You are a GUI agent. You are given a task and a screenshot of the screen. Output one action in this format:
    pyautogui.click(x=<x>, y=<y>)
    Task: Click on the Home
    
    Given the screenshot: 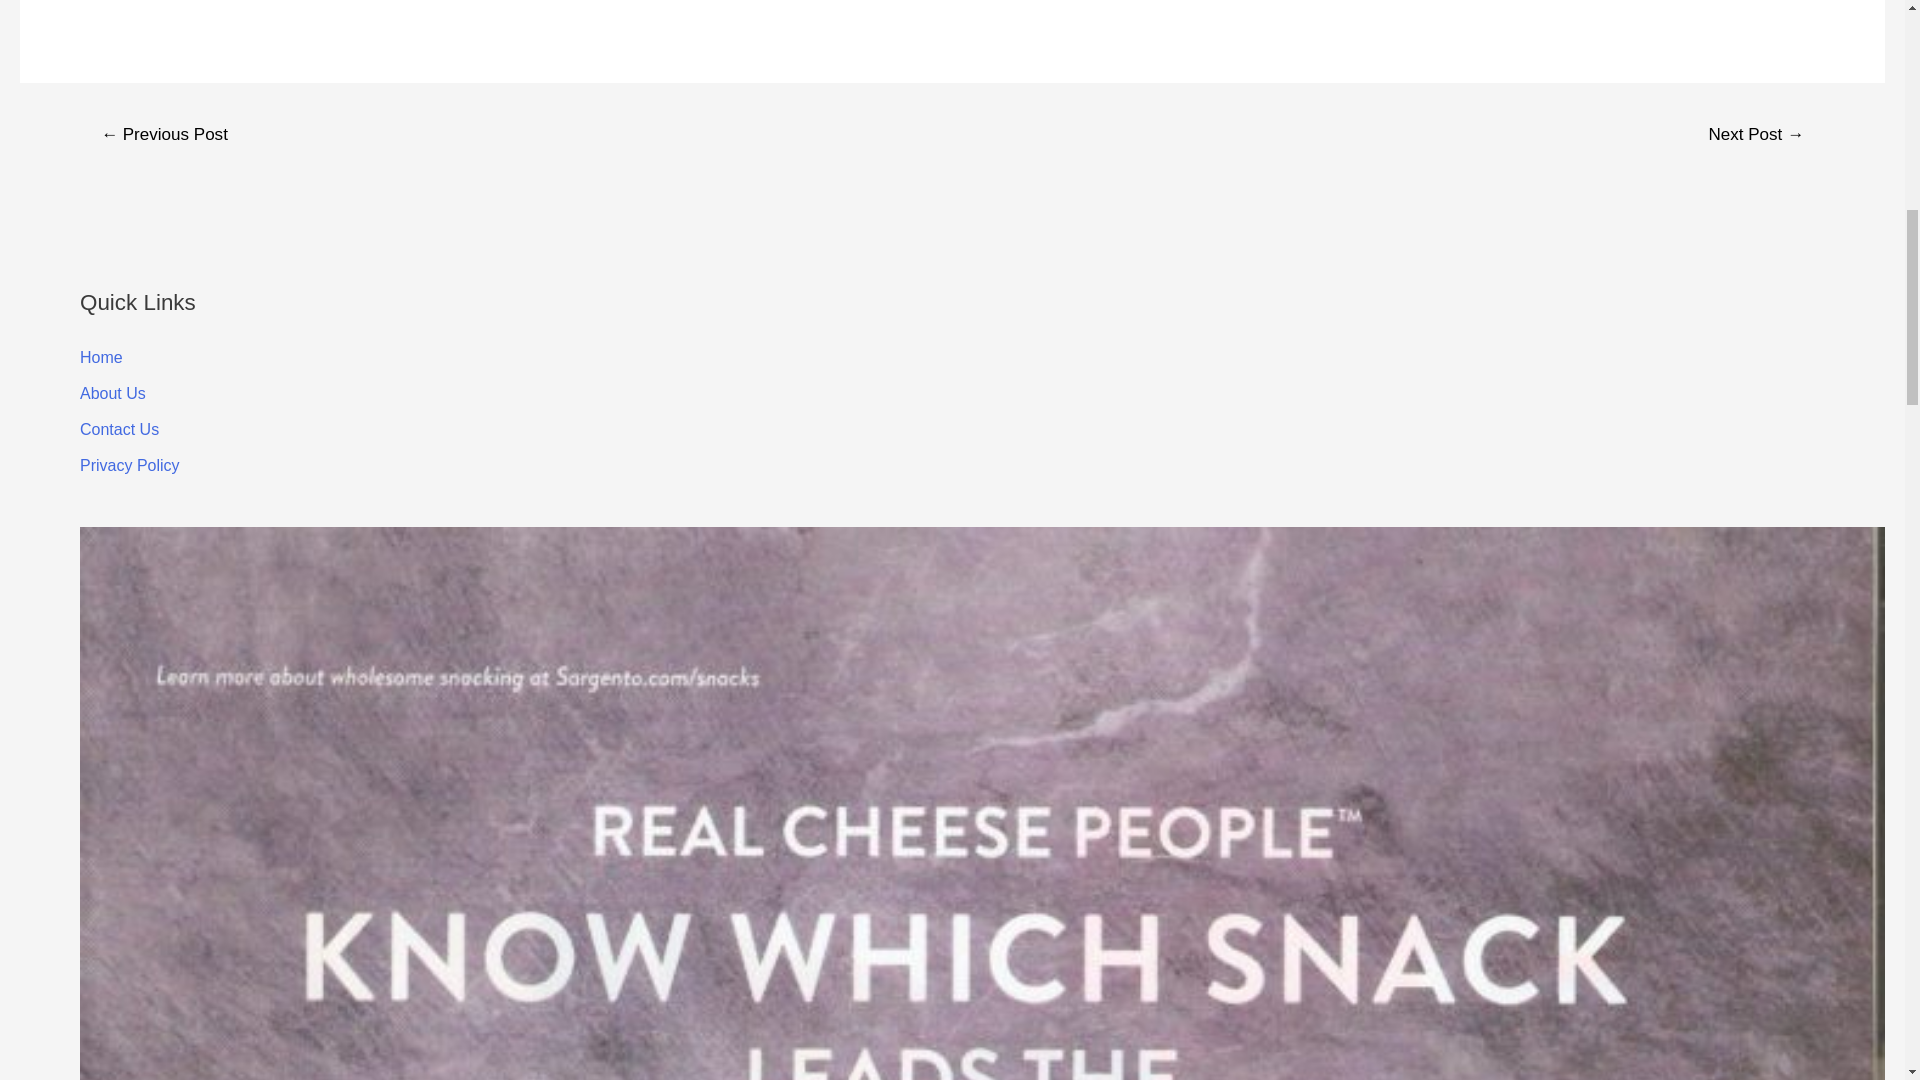 What is the action you would take?
    pyautogui.click(x=101, y=357)
    